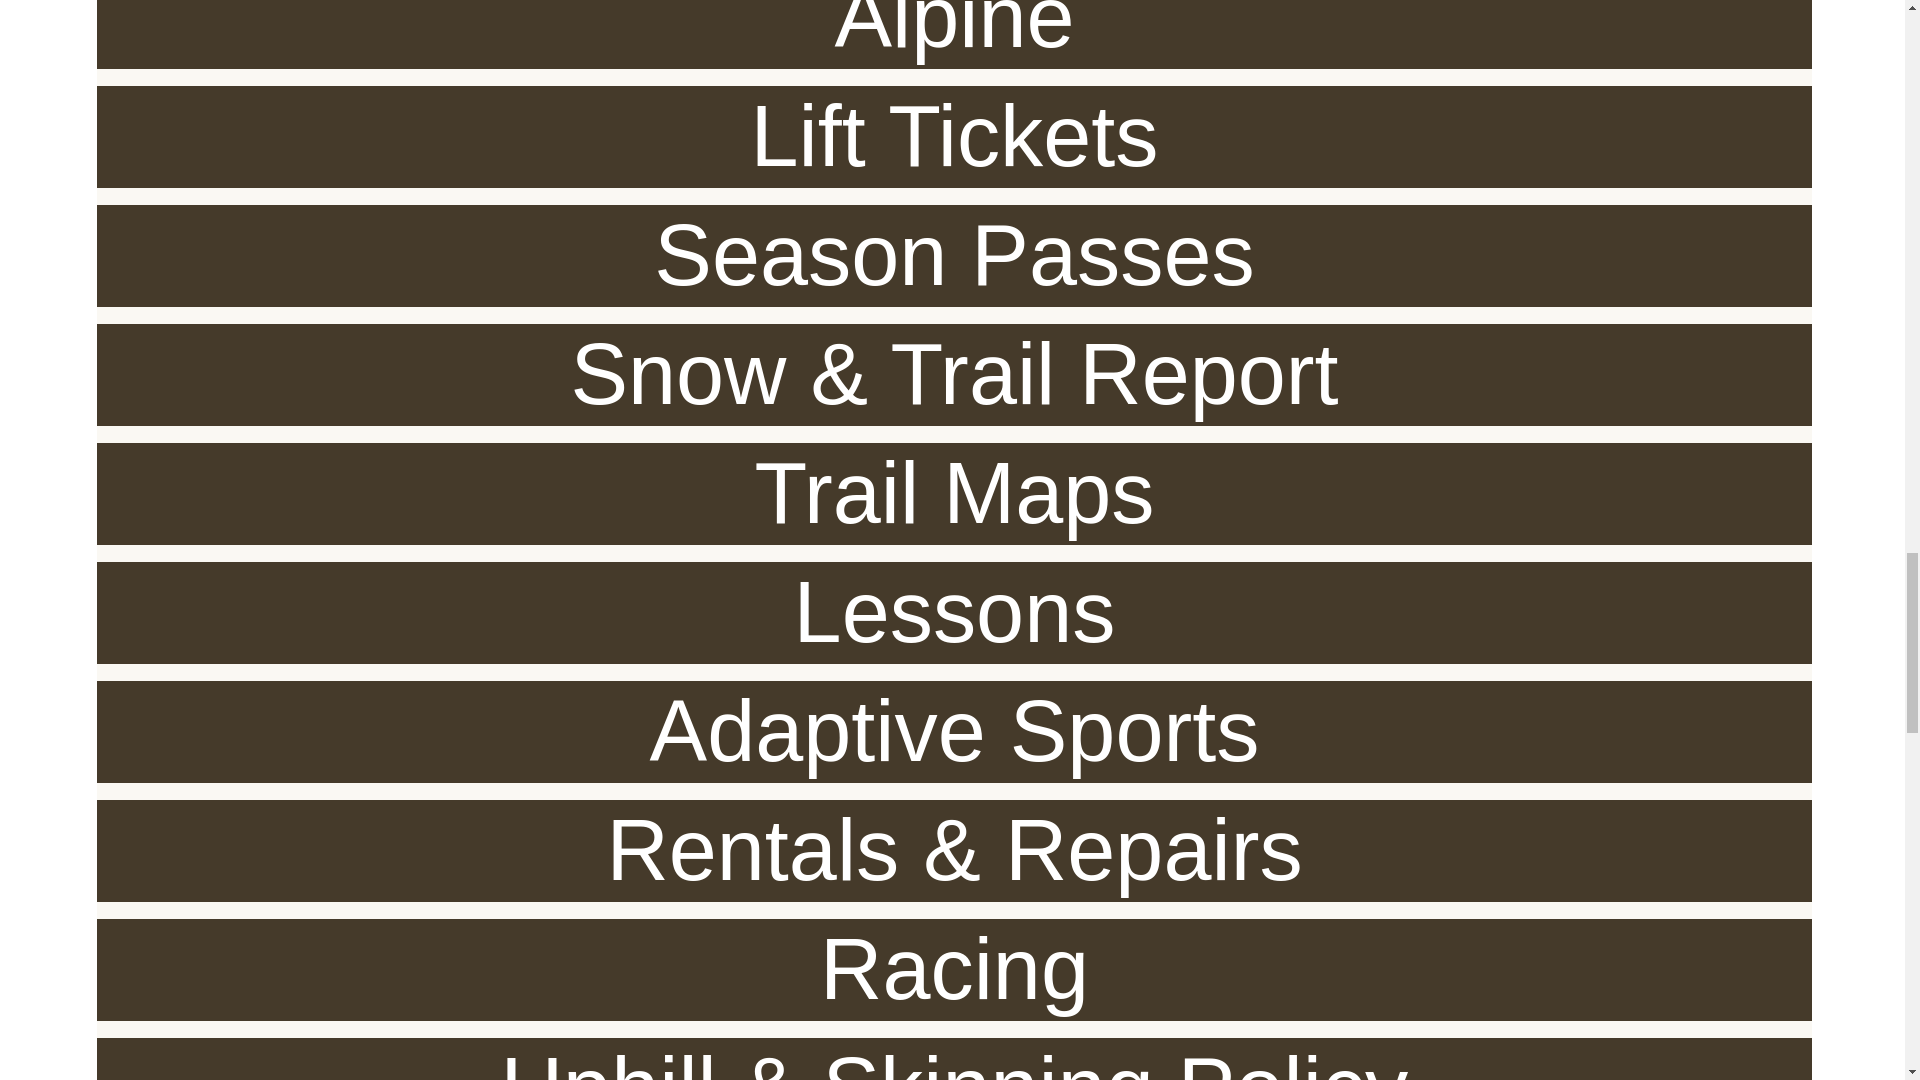 The width and height of the screenshot is (1920, 1080). What do you see at coordinates (954, 494) in the screenshot?
I see `Trail Maps` at bounding box center [954, 494].